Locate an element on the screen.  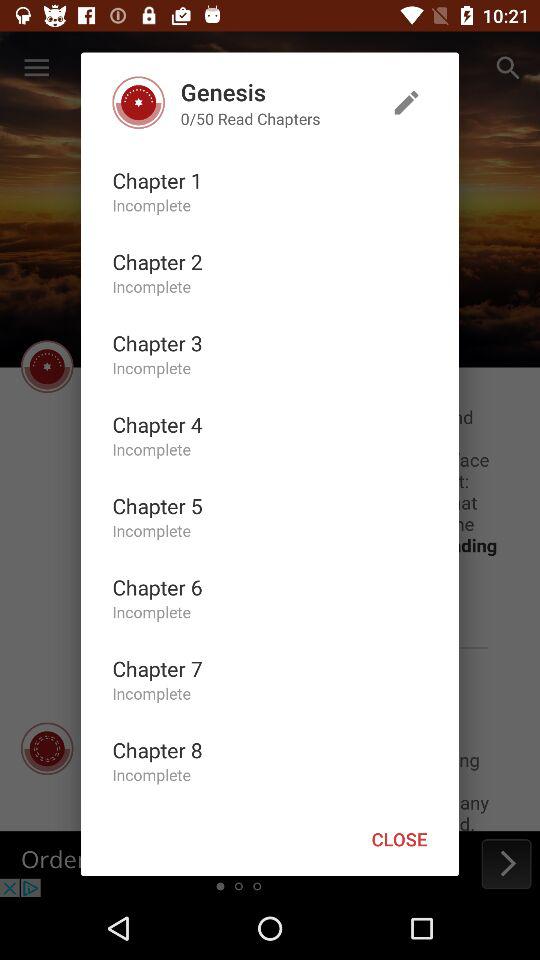
tap icon below the incomplete icon is located at coordinates (157, 587).